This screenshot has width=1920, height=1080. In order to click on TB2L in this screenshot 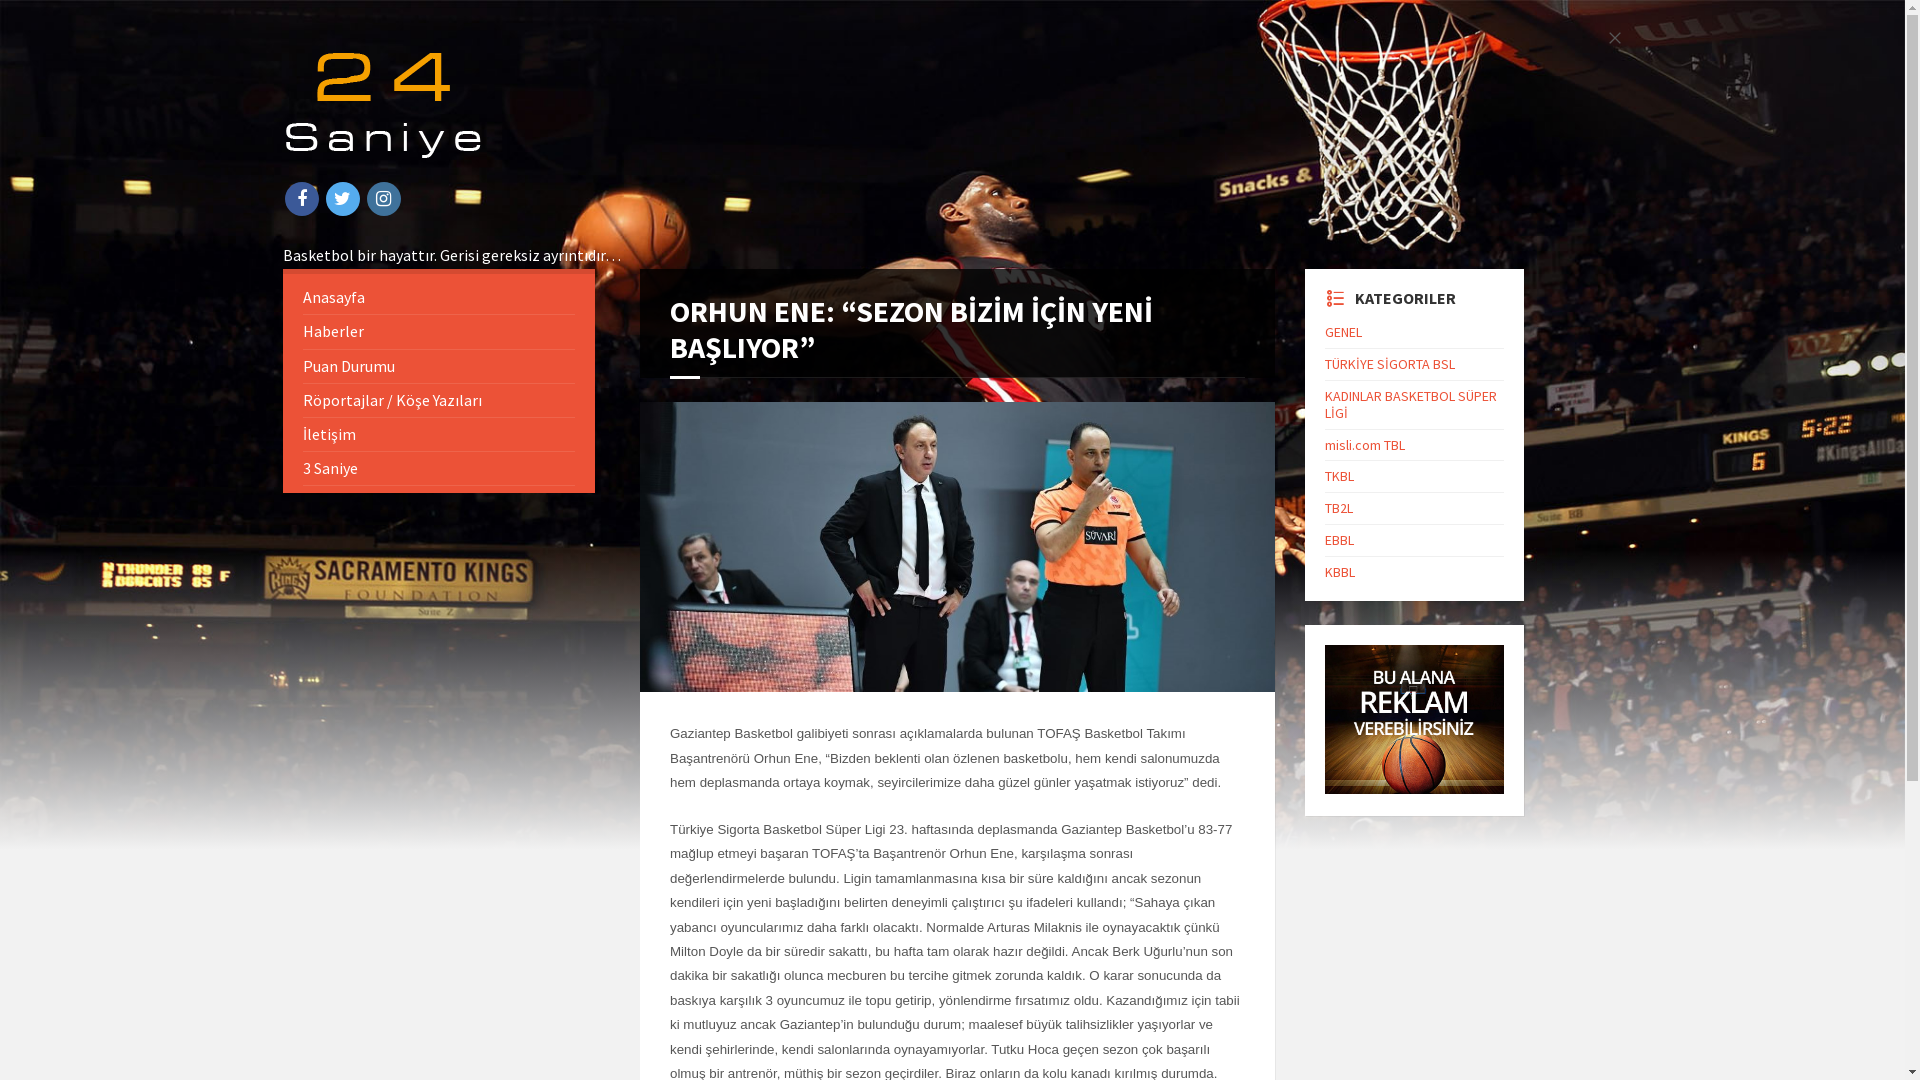, I will do `click(1339, 508)`.